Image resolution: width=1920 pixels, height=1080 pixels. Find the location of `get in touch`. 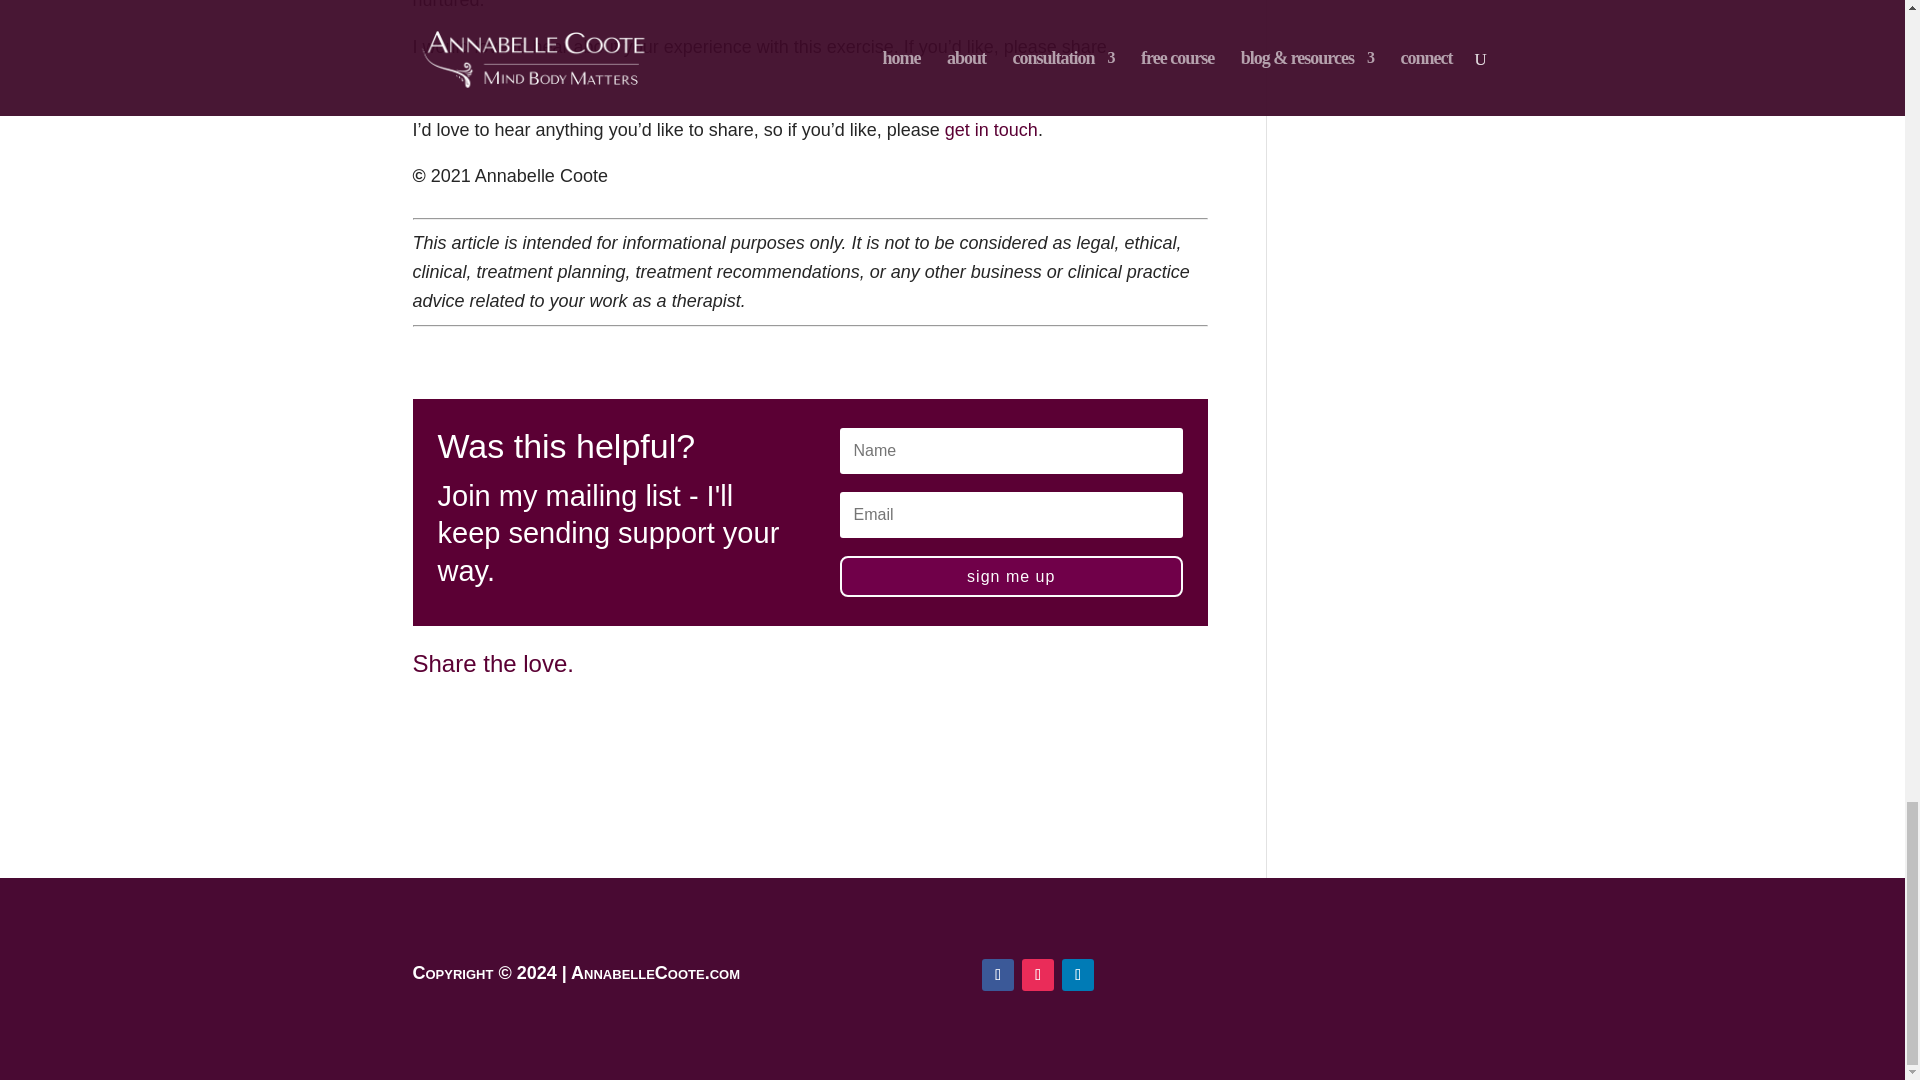

get in touch is located at coordinates (991, 130).